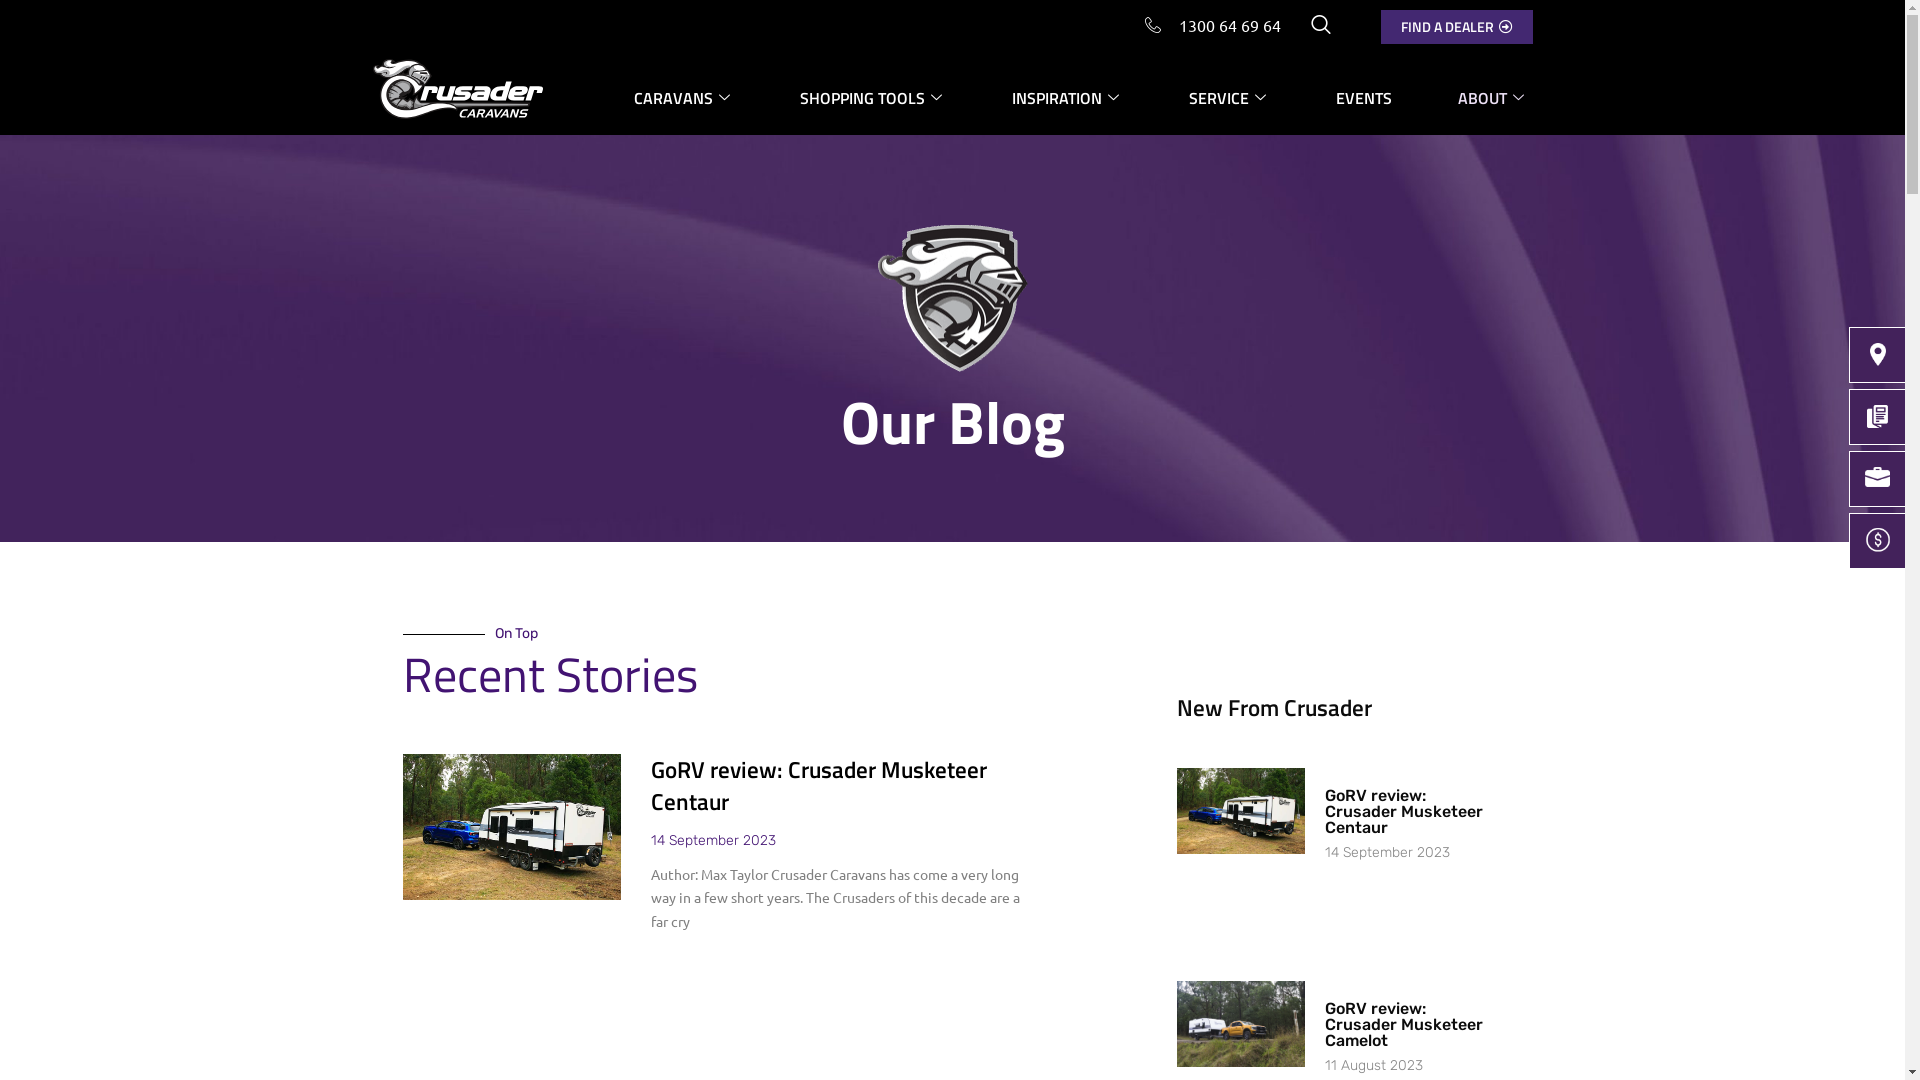 Image resolution: width=1920 pixels, height=1080 pixels. I want to click on SERVICE, so click(1230, 98).